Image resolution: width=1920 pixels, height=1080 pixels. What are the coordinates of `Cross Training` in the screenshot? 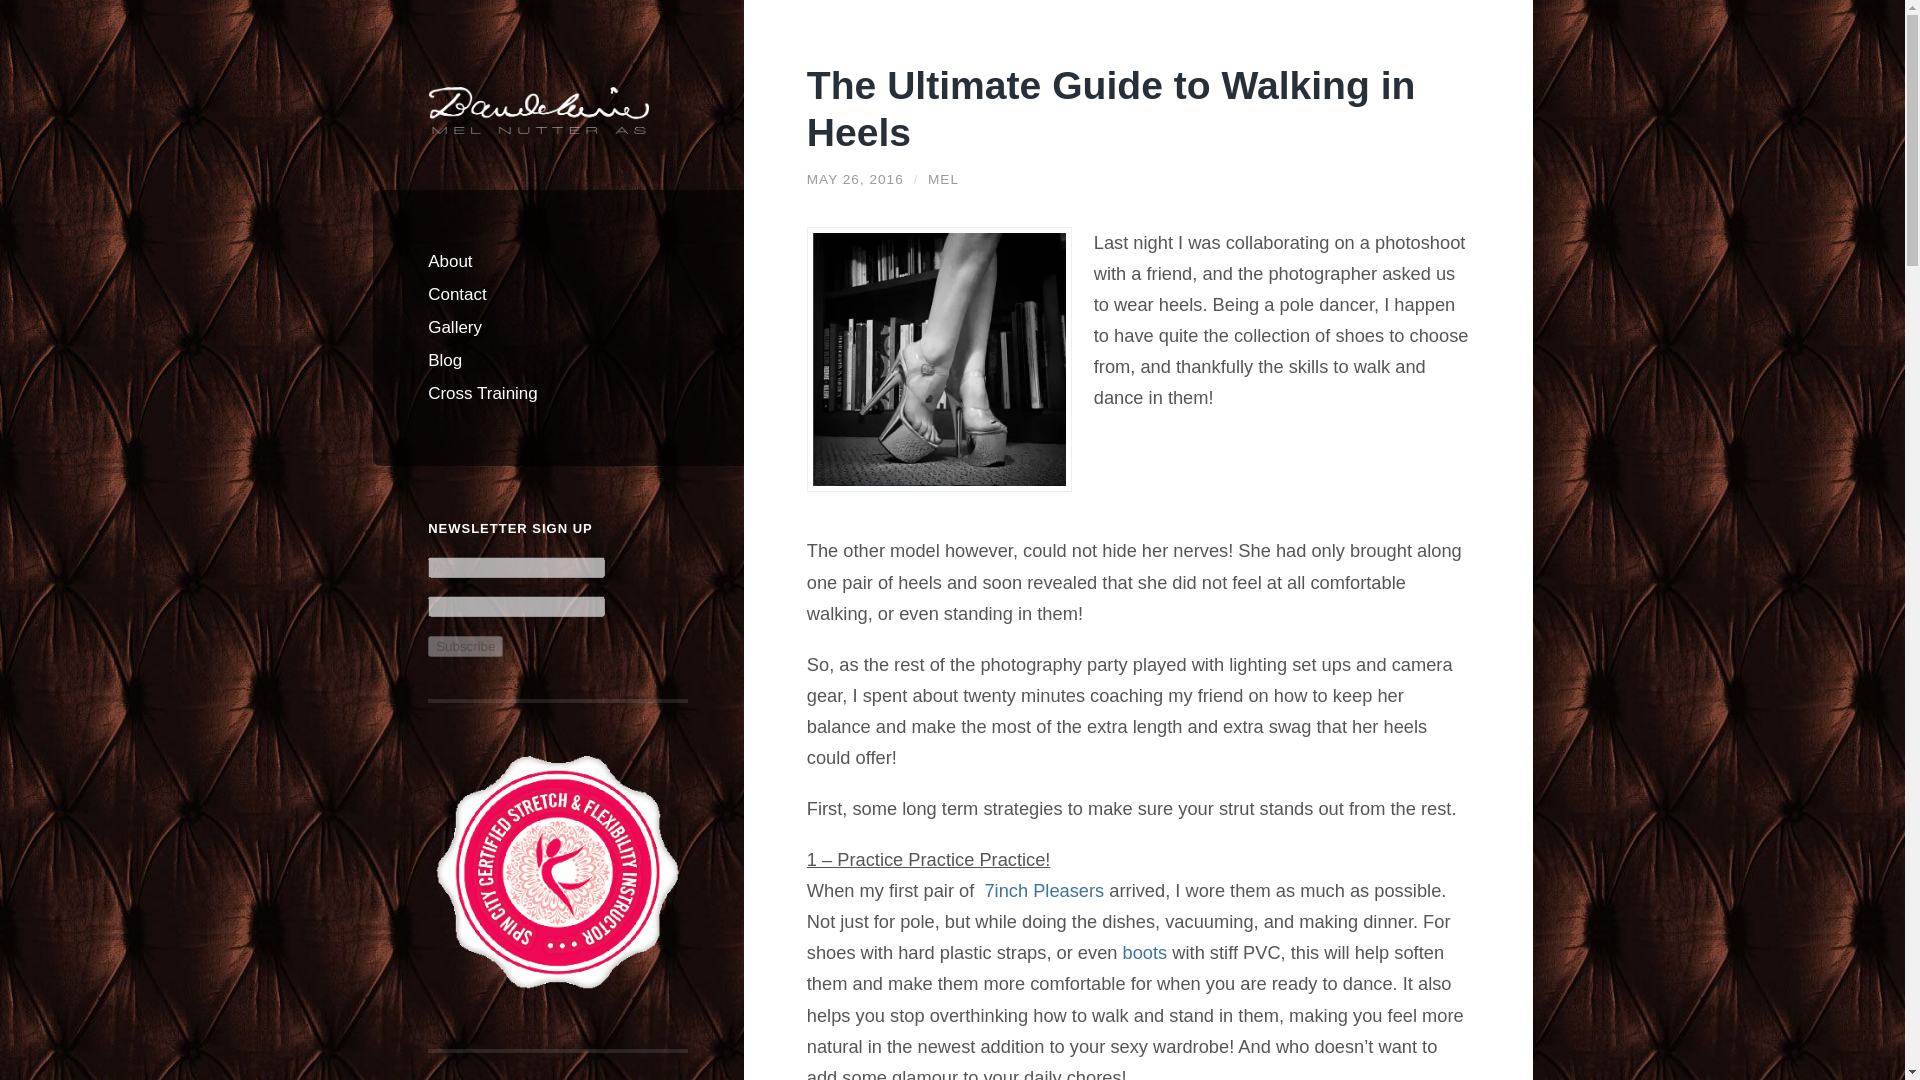 It's located at (558, 393).